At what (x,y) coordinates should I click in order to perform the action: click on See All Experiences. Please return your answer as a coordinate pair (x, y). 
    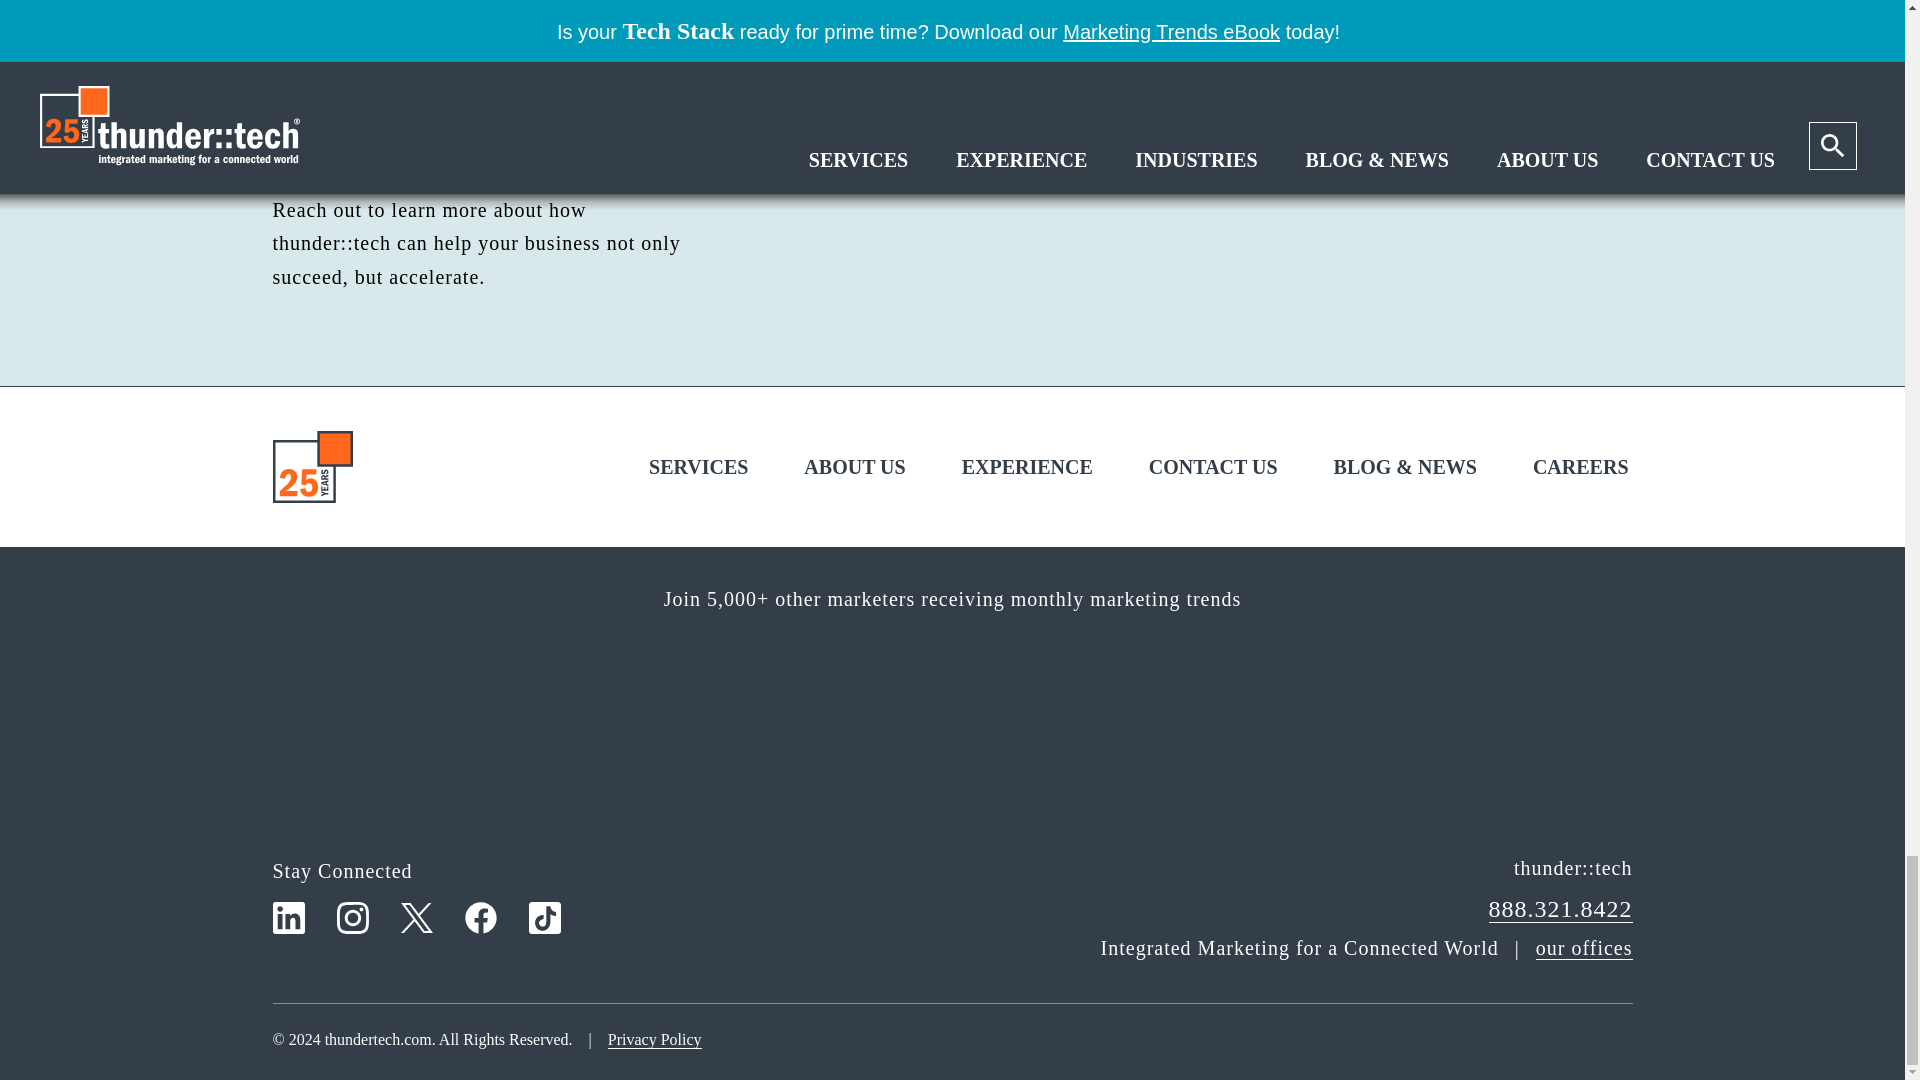
    Looking at the image, I should click on (1213, 466).